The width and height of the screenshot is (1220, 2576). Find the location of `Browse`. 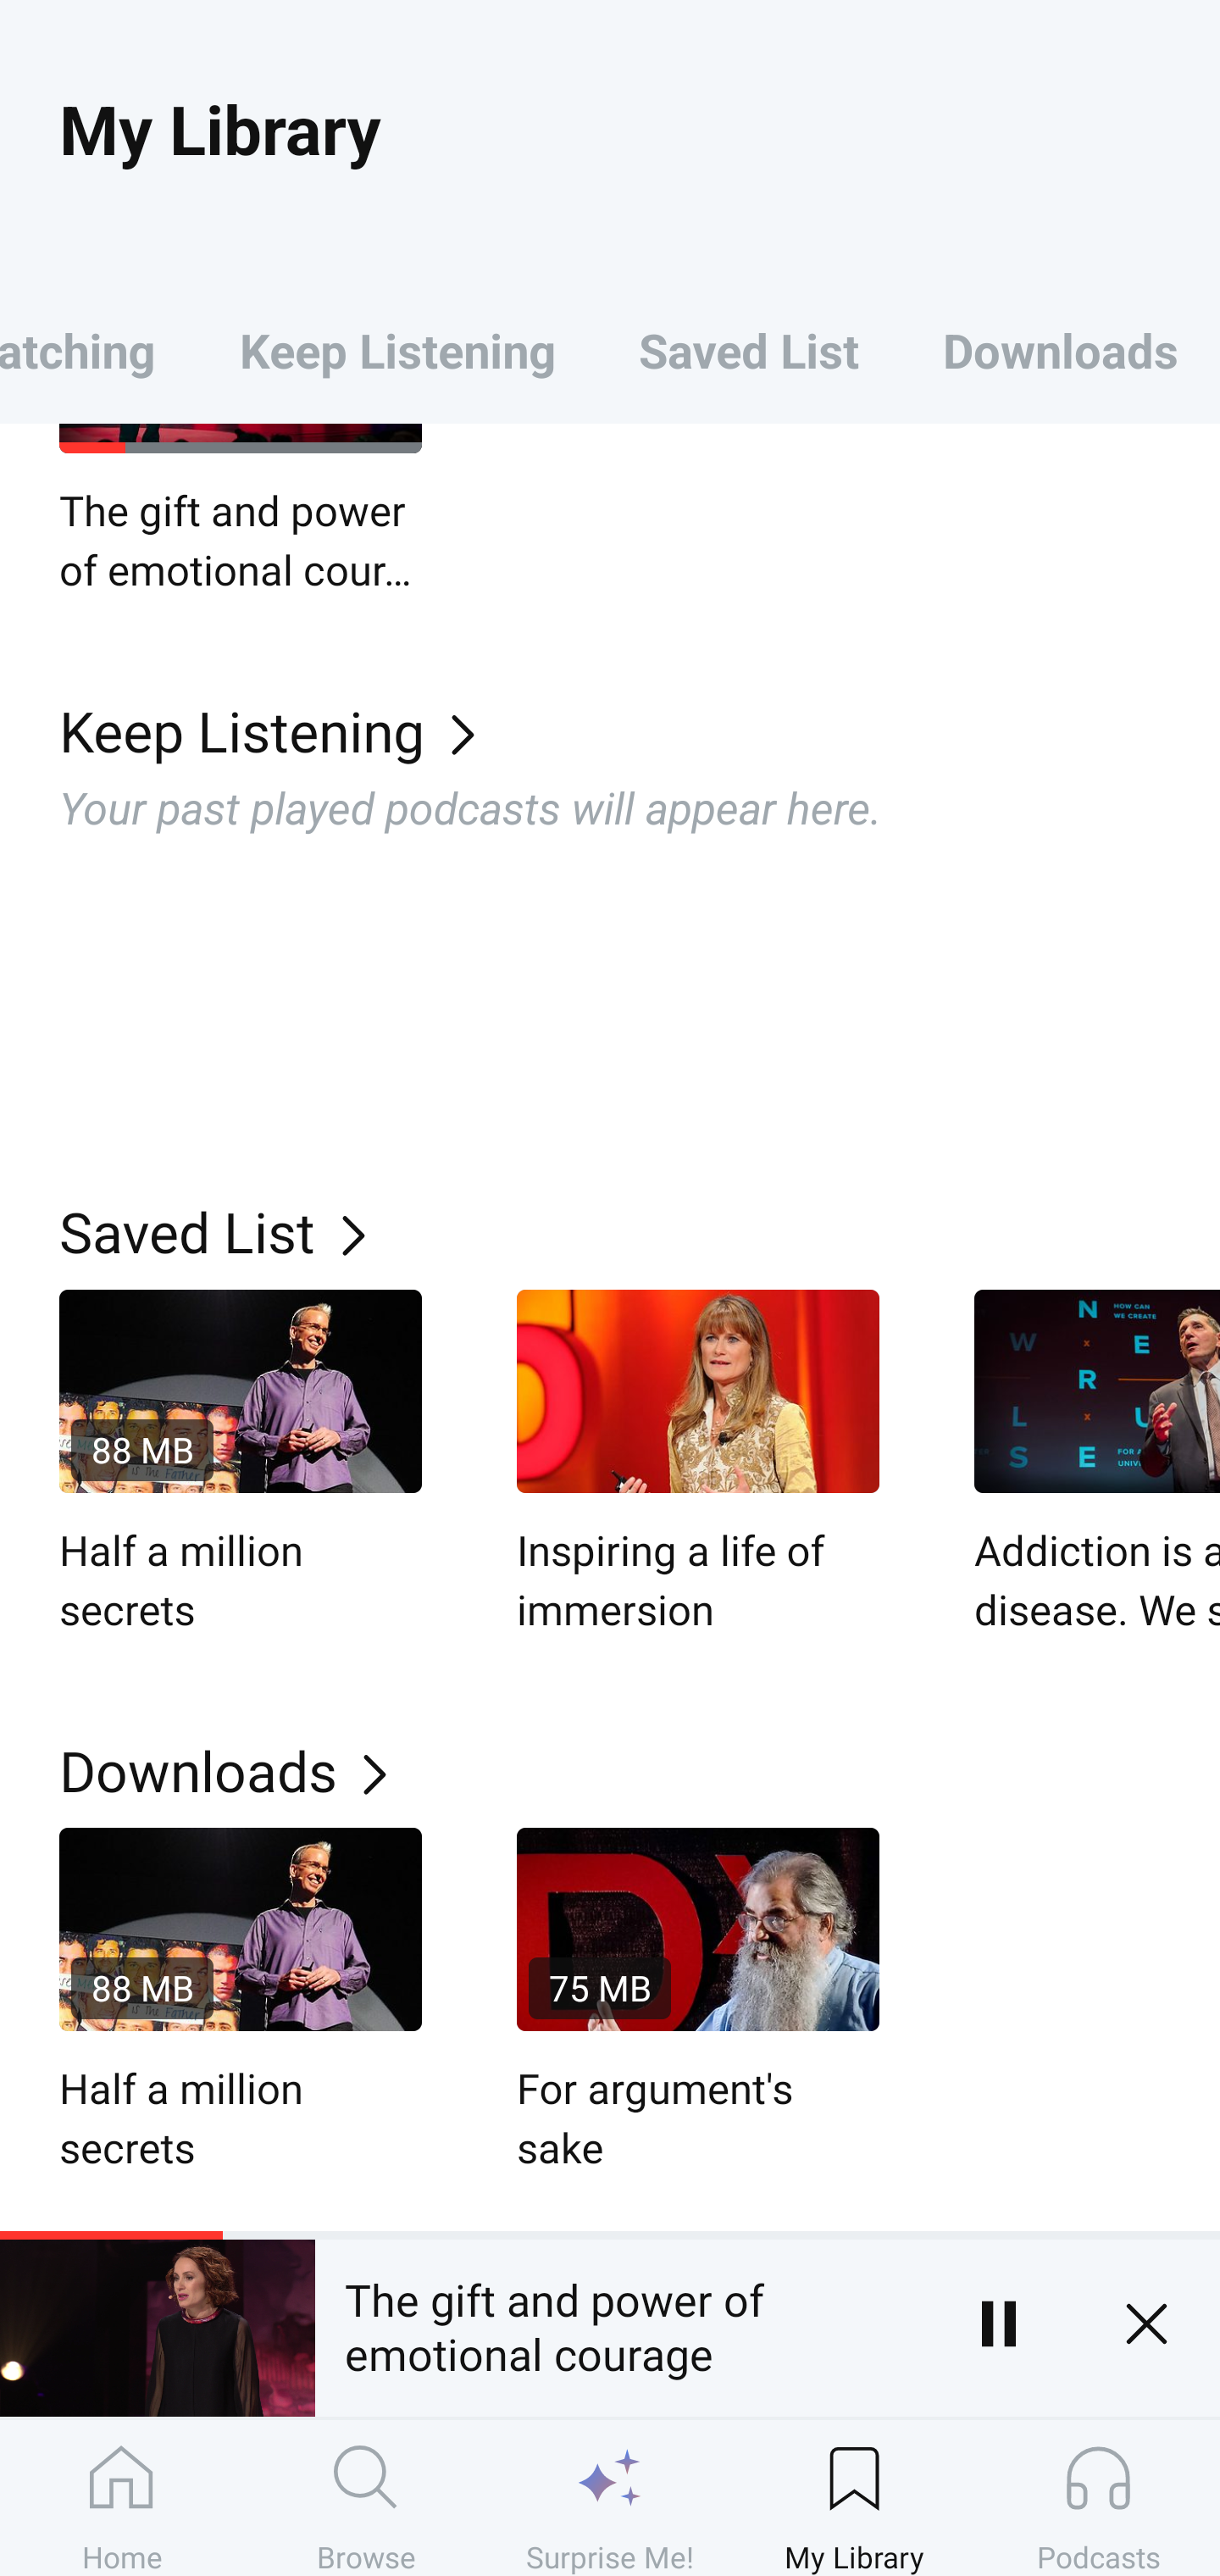

Browse is located at coordinates (366, 2497).